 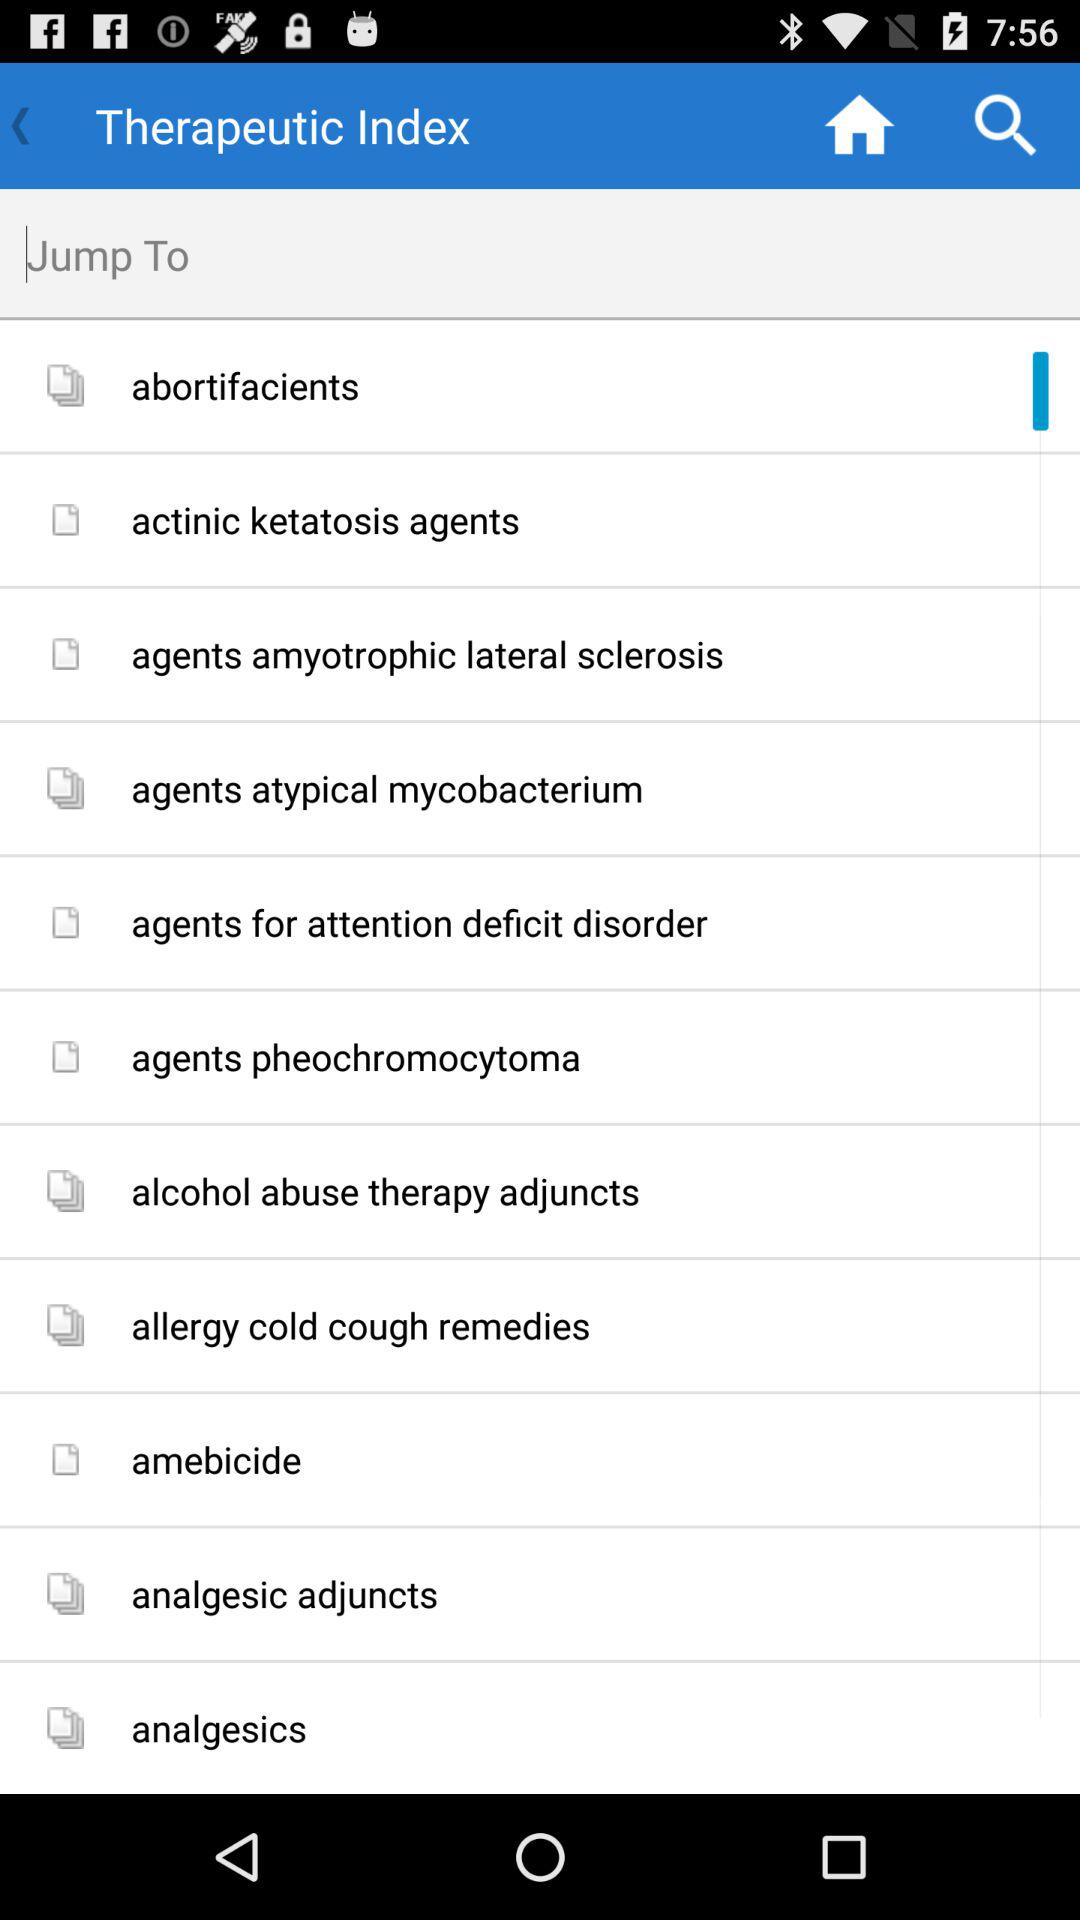 What do you see at coordinates (64, 520) in the screenshot?
I see `click the document icon just to the left of actinic ketatosis agents` at bounding box center [64, 520].